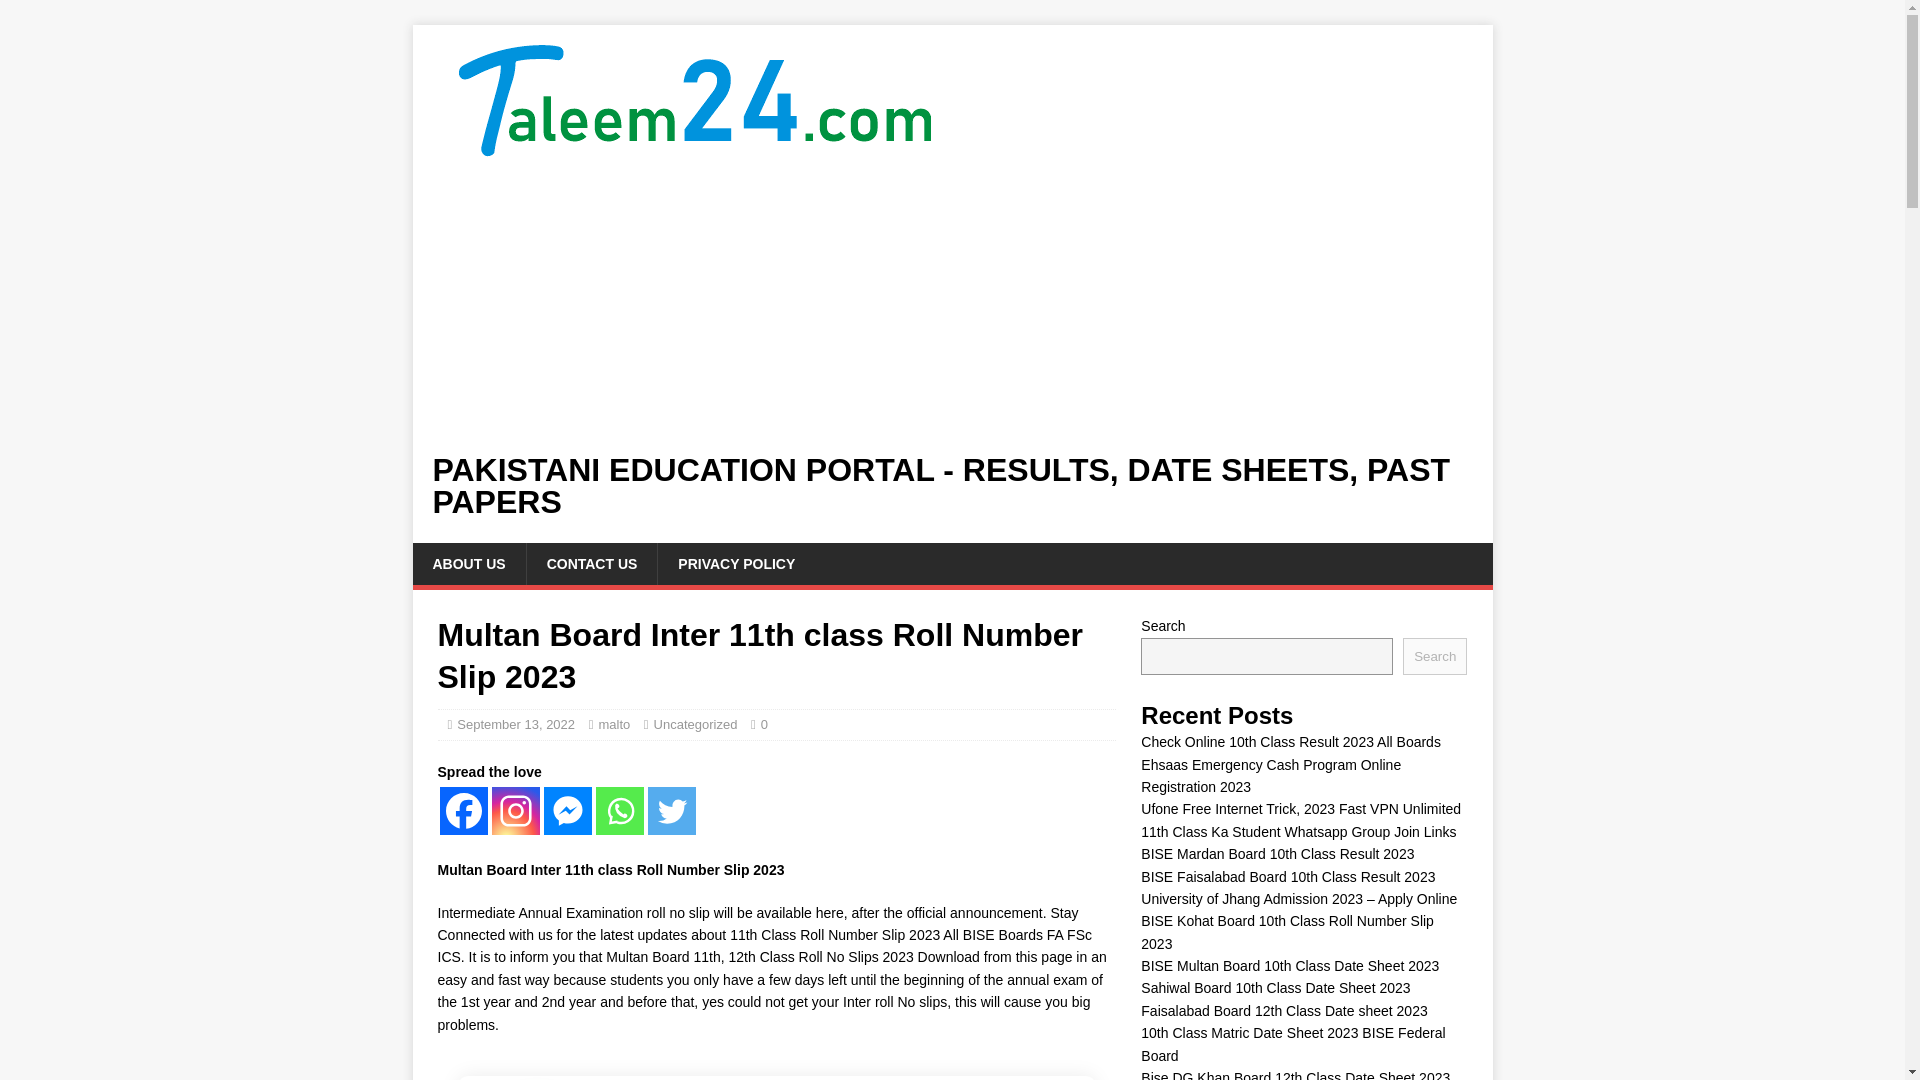  Describe the element at coordinates (619, 810) in the screenshot. I see `Whatsapp` at that location.